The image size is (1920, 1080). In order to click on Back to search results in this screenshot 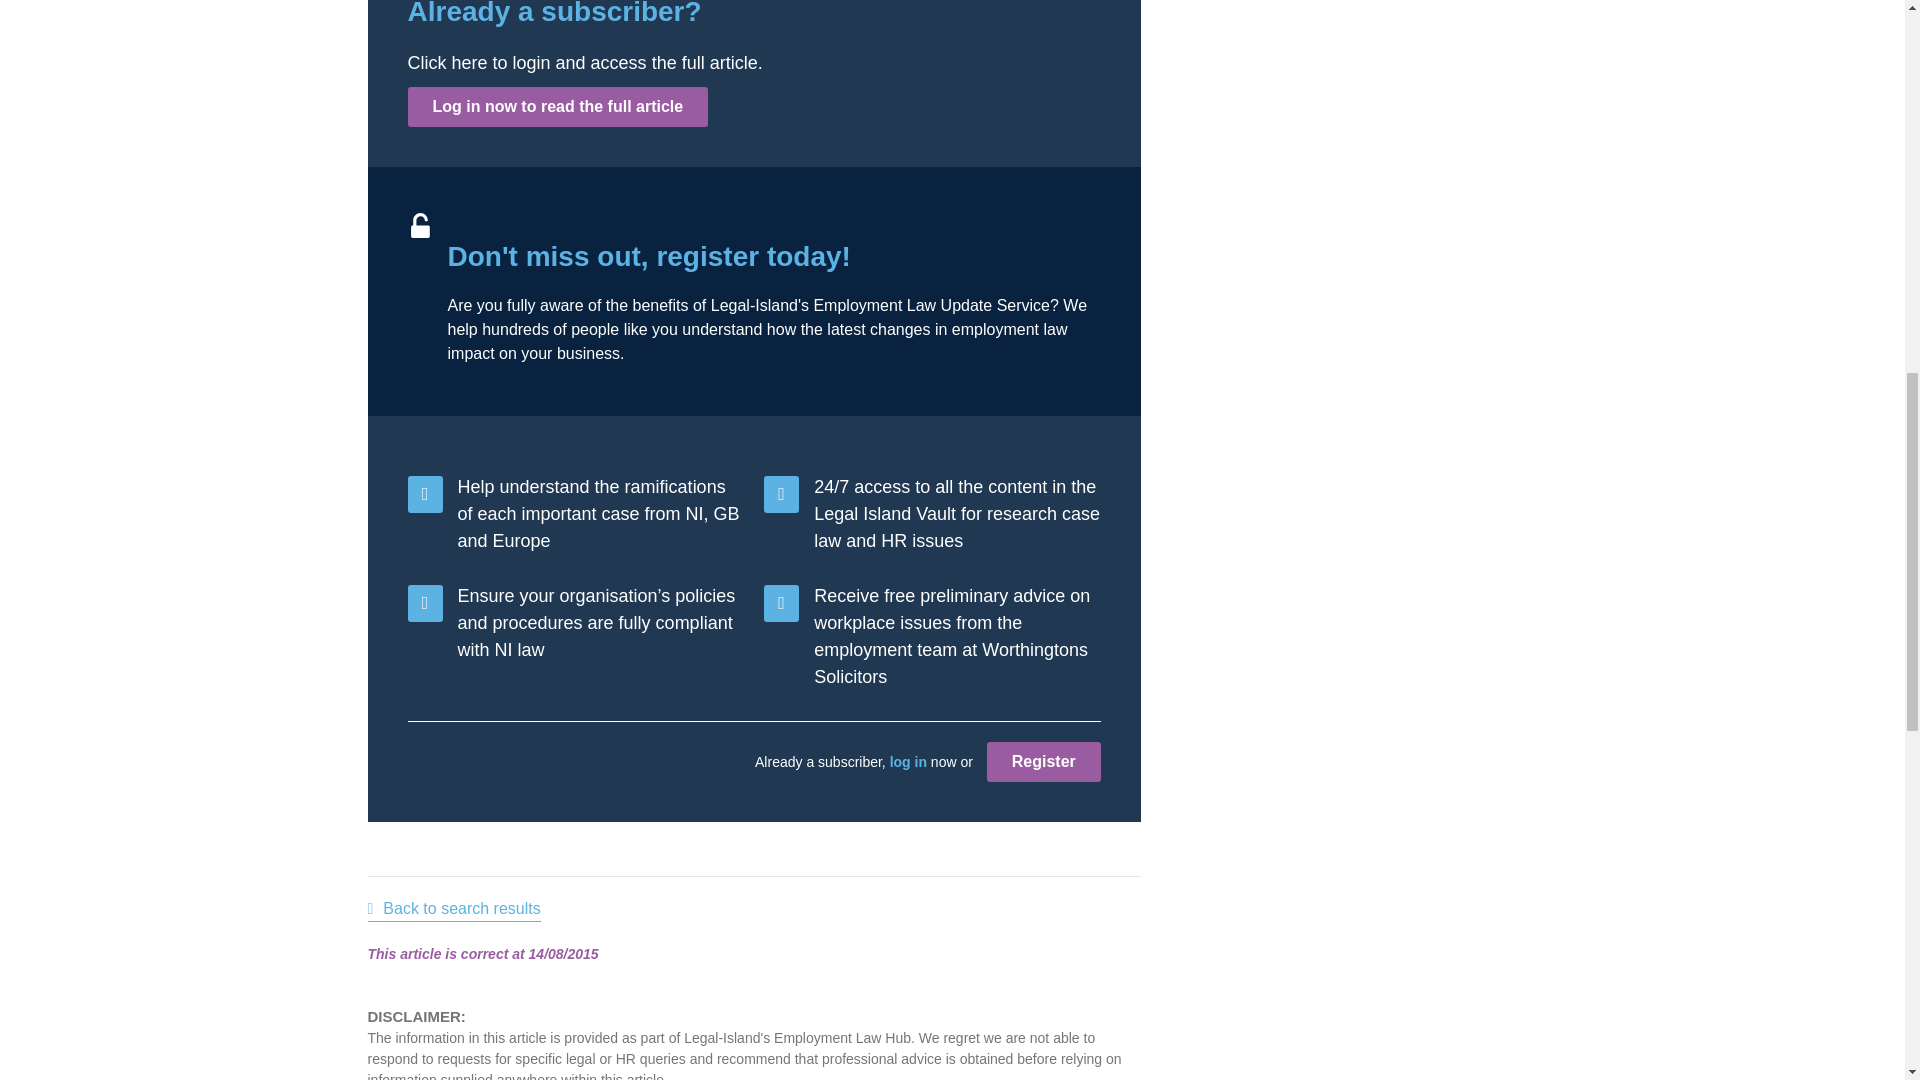, I will do `click(454, 910)`.